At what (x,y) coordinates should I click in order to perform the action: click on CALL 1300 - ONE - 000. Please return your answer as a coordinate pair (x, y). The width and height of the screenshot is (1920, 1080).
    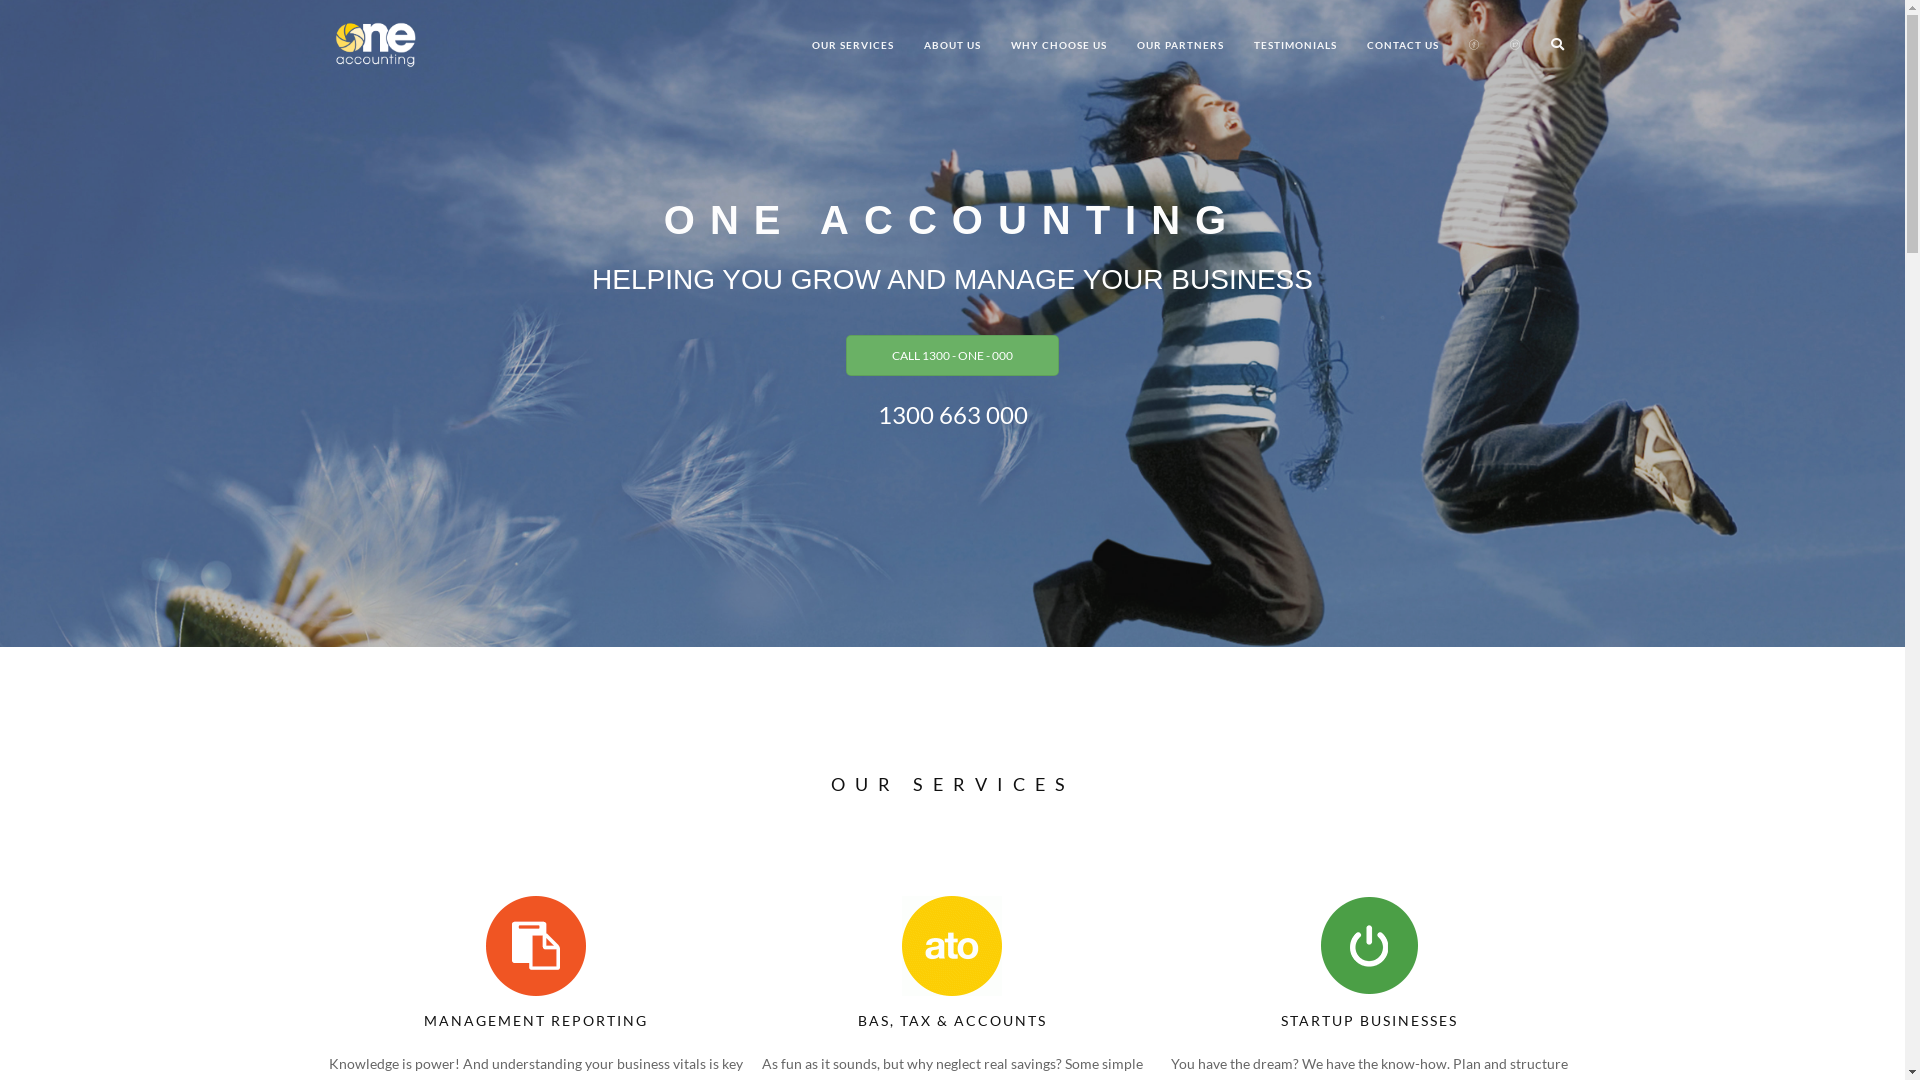
    Looking at the image, I should click on (952, 356).